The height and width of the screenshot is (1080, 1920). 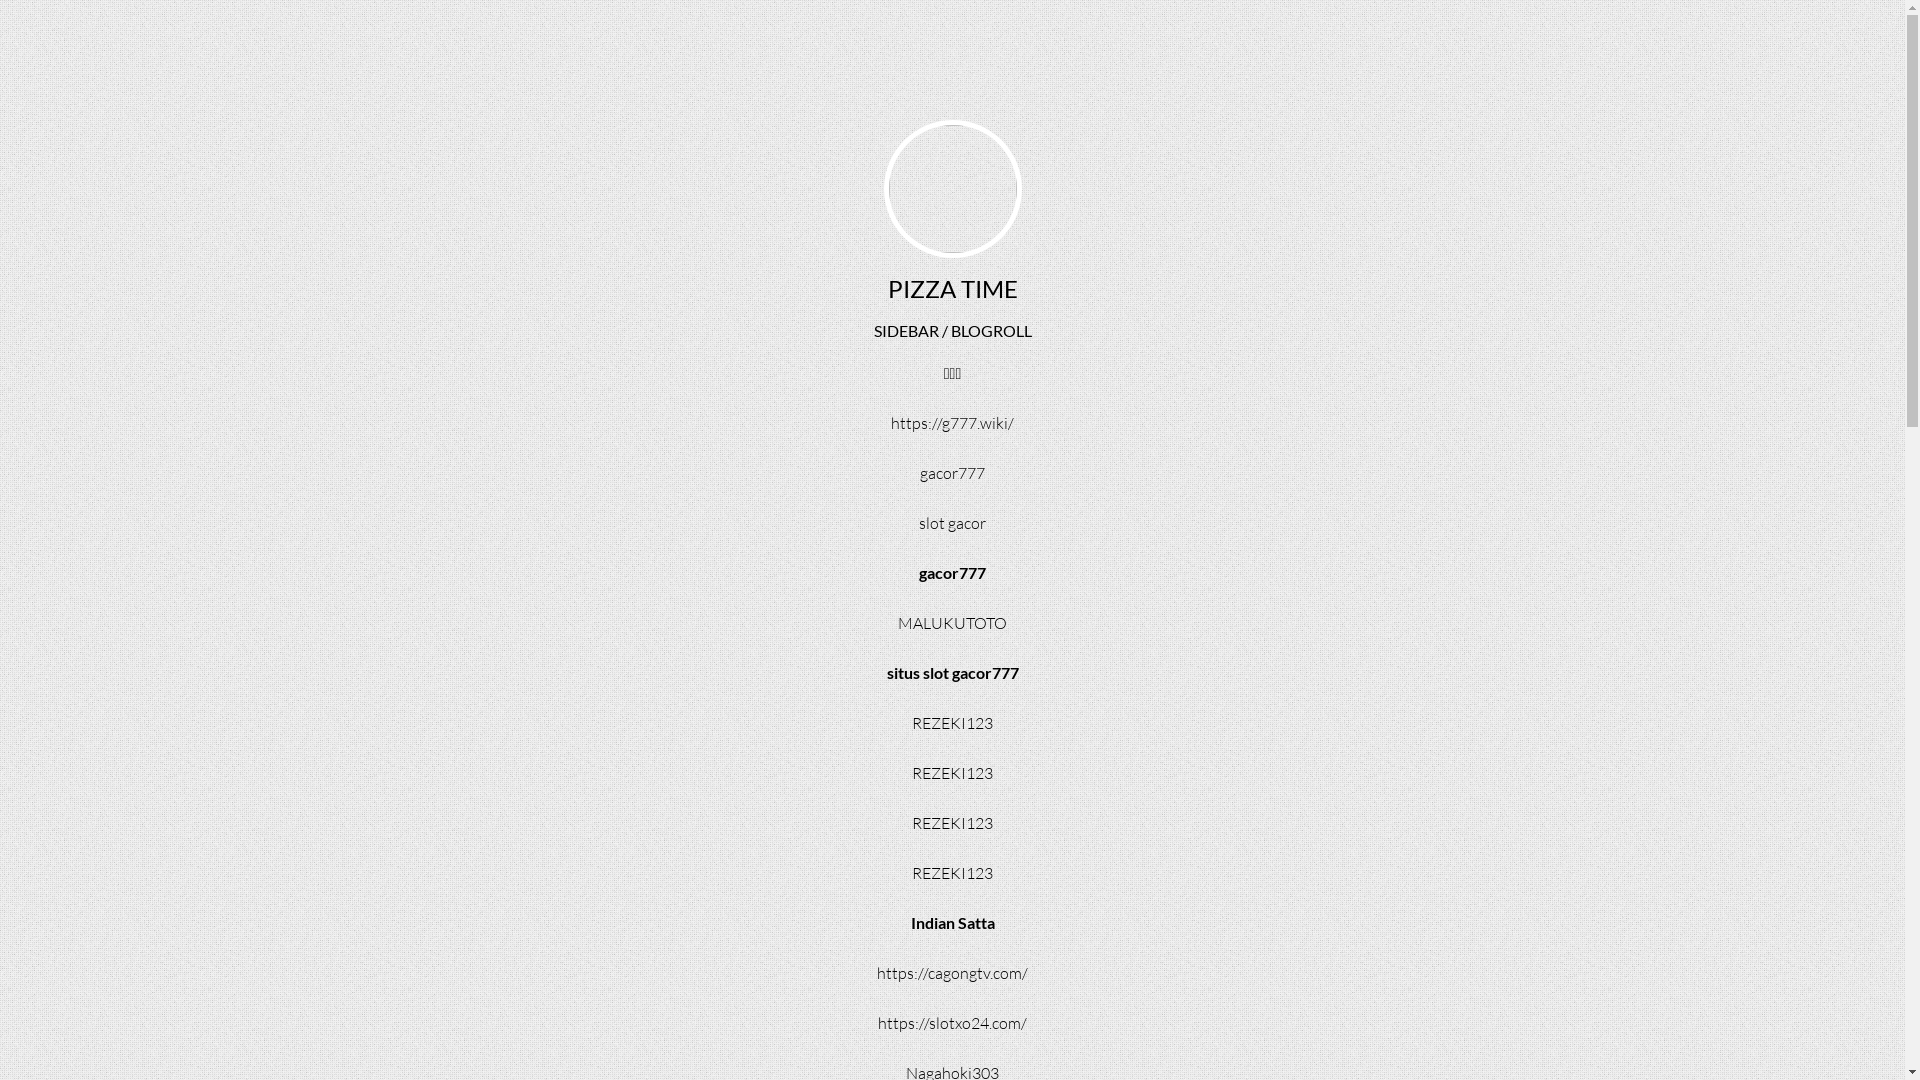 What do you see at coordinates (952, 423) in the screenshot?
I see `https://g777.wiki/` at bounding box center [952, 423].